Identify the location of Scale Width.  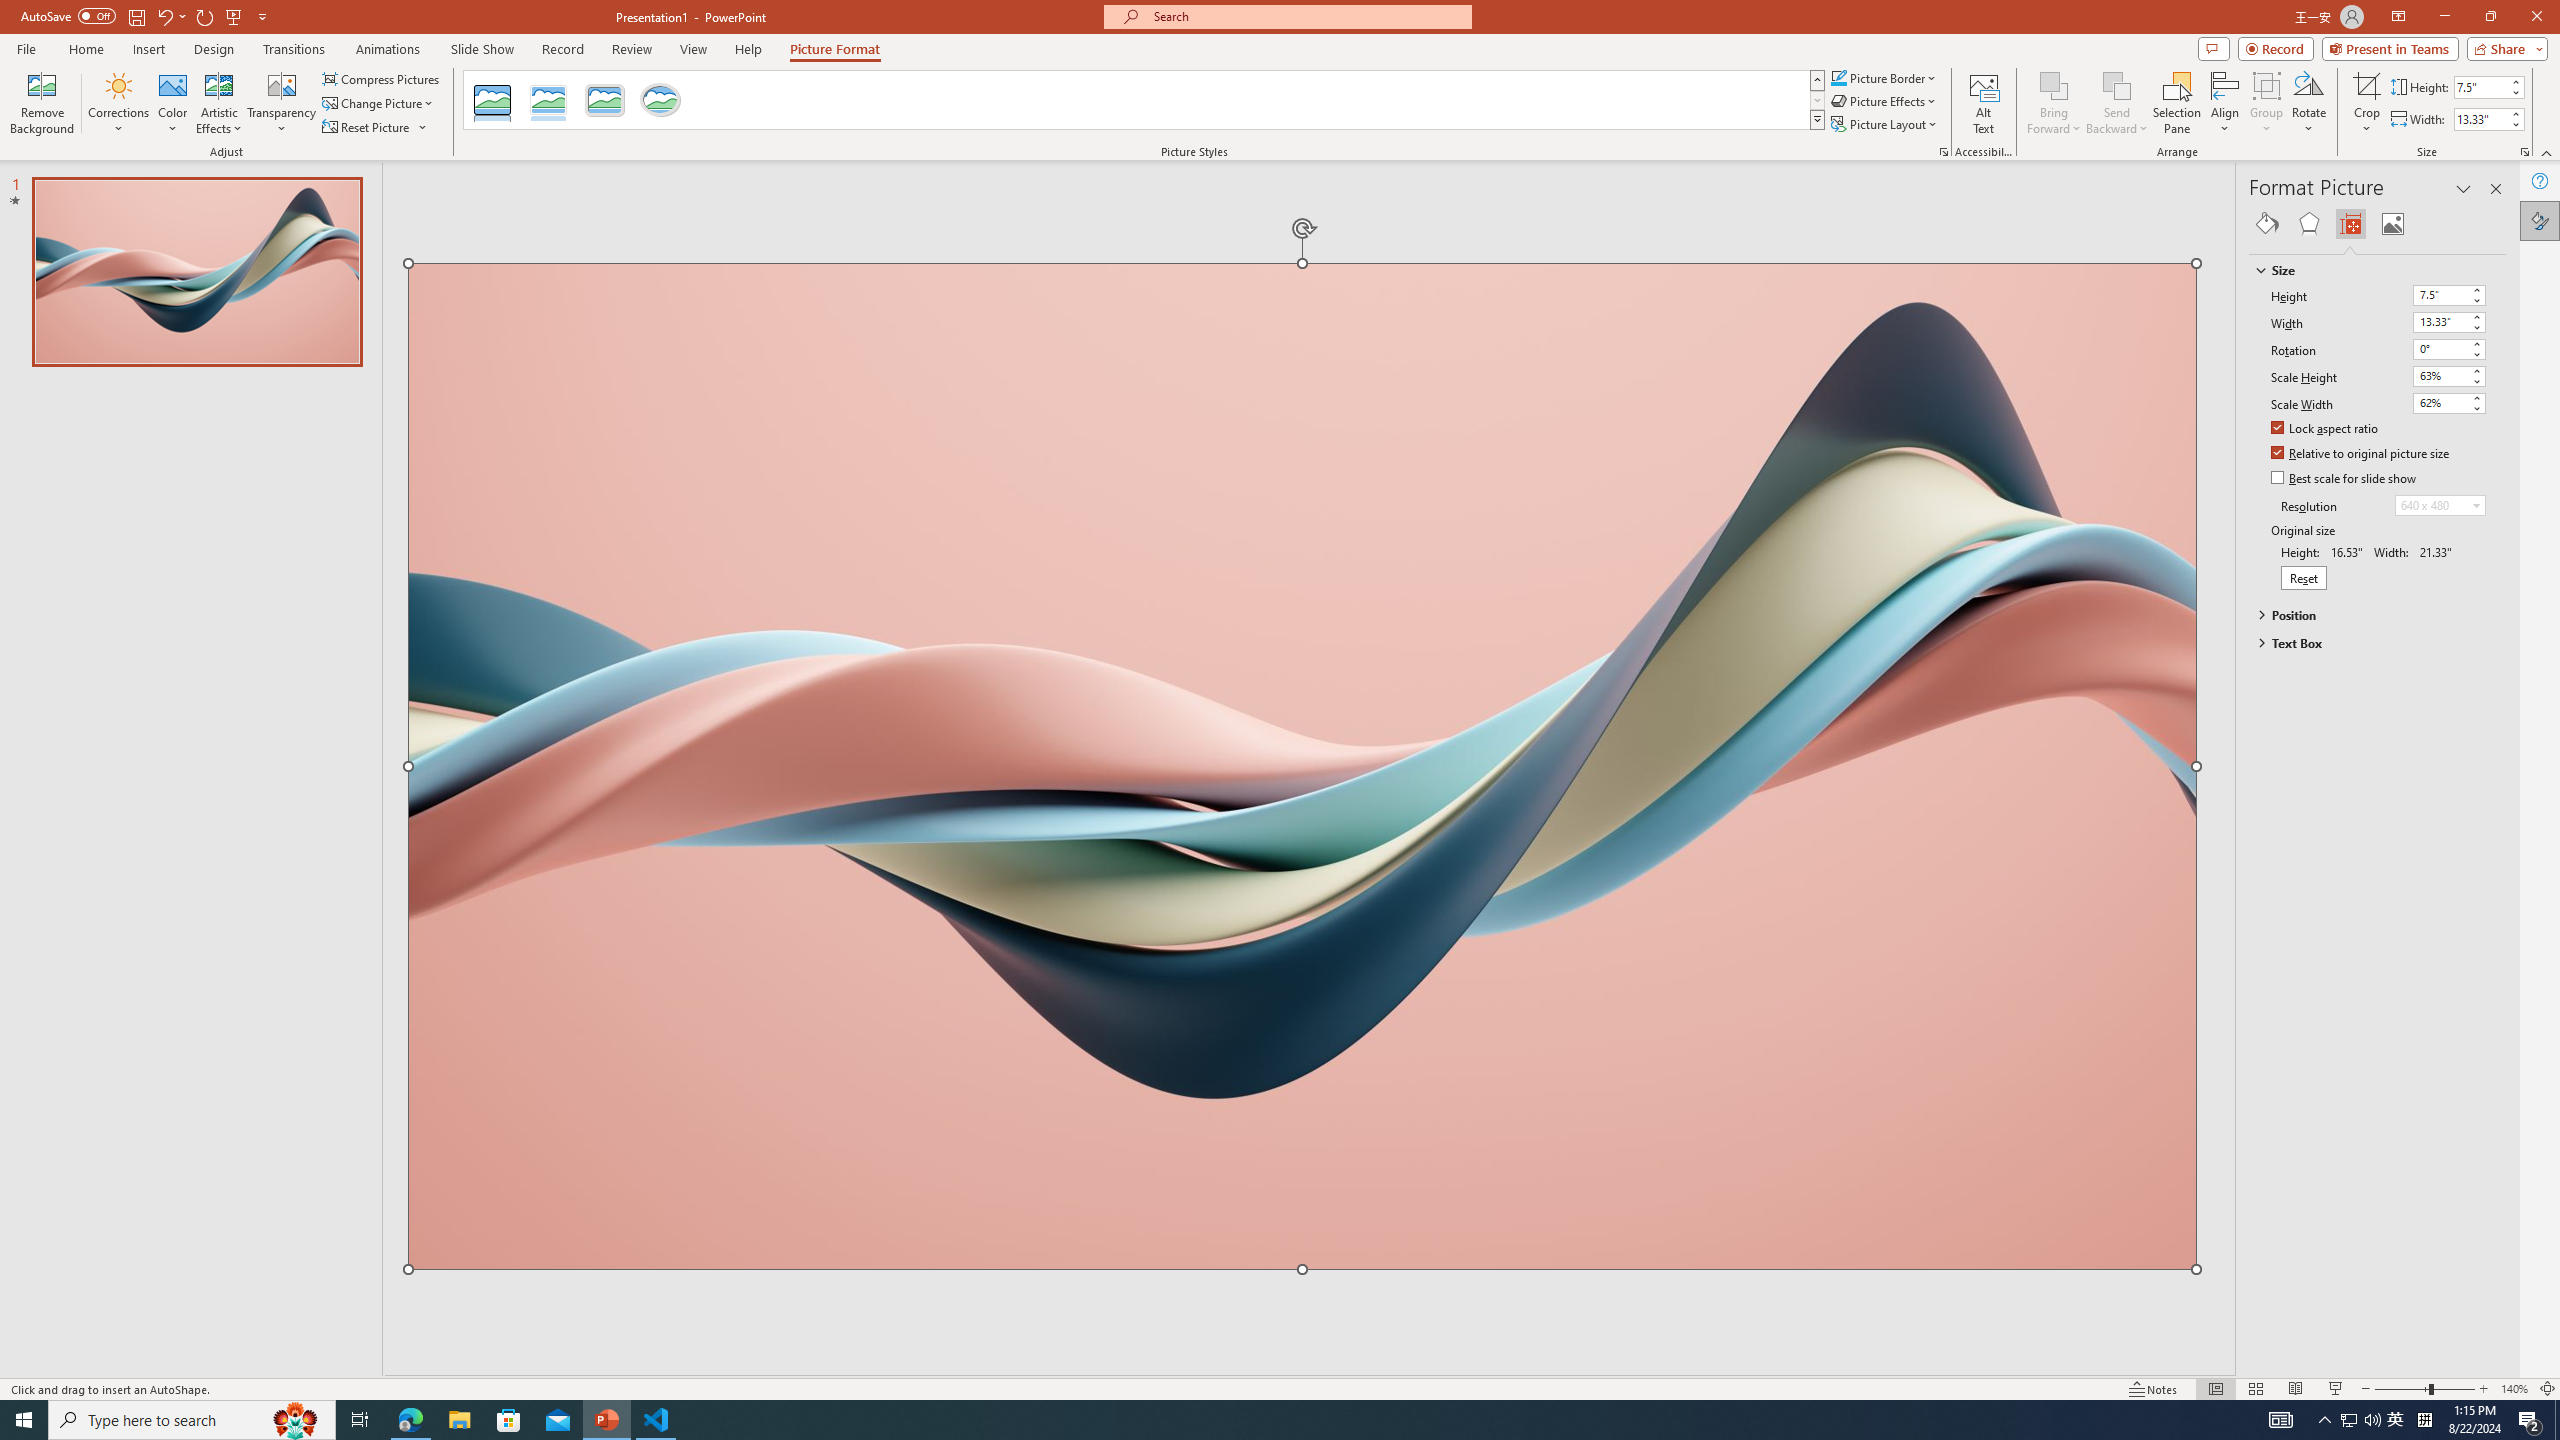
(2440, 402).